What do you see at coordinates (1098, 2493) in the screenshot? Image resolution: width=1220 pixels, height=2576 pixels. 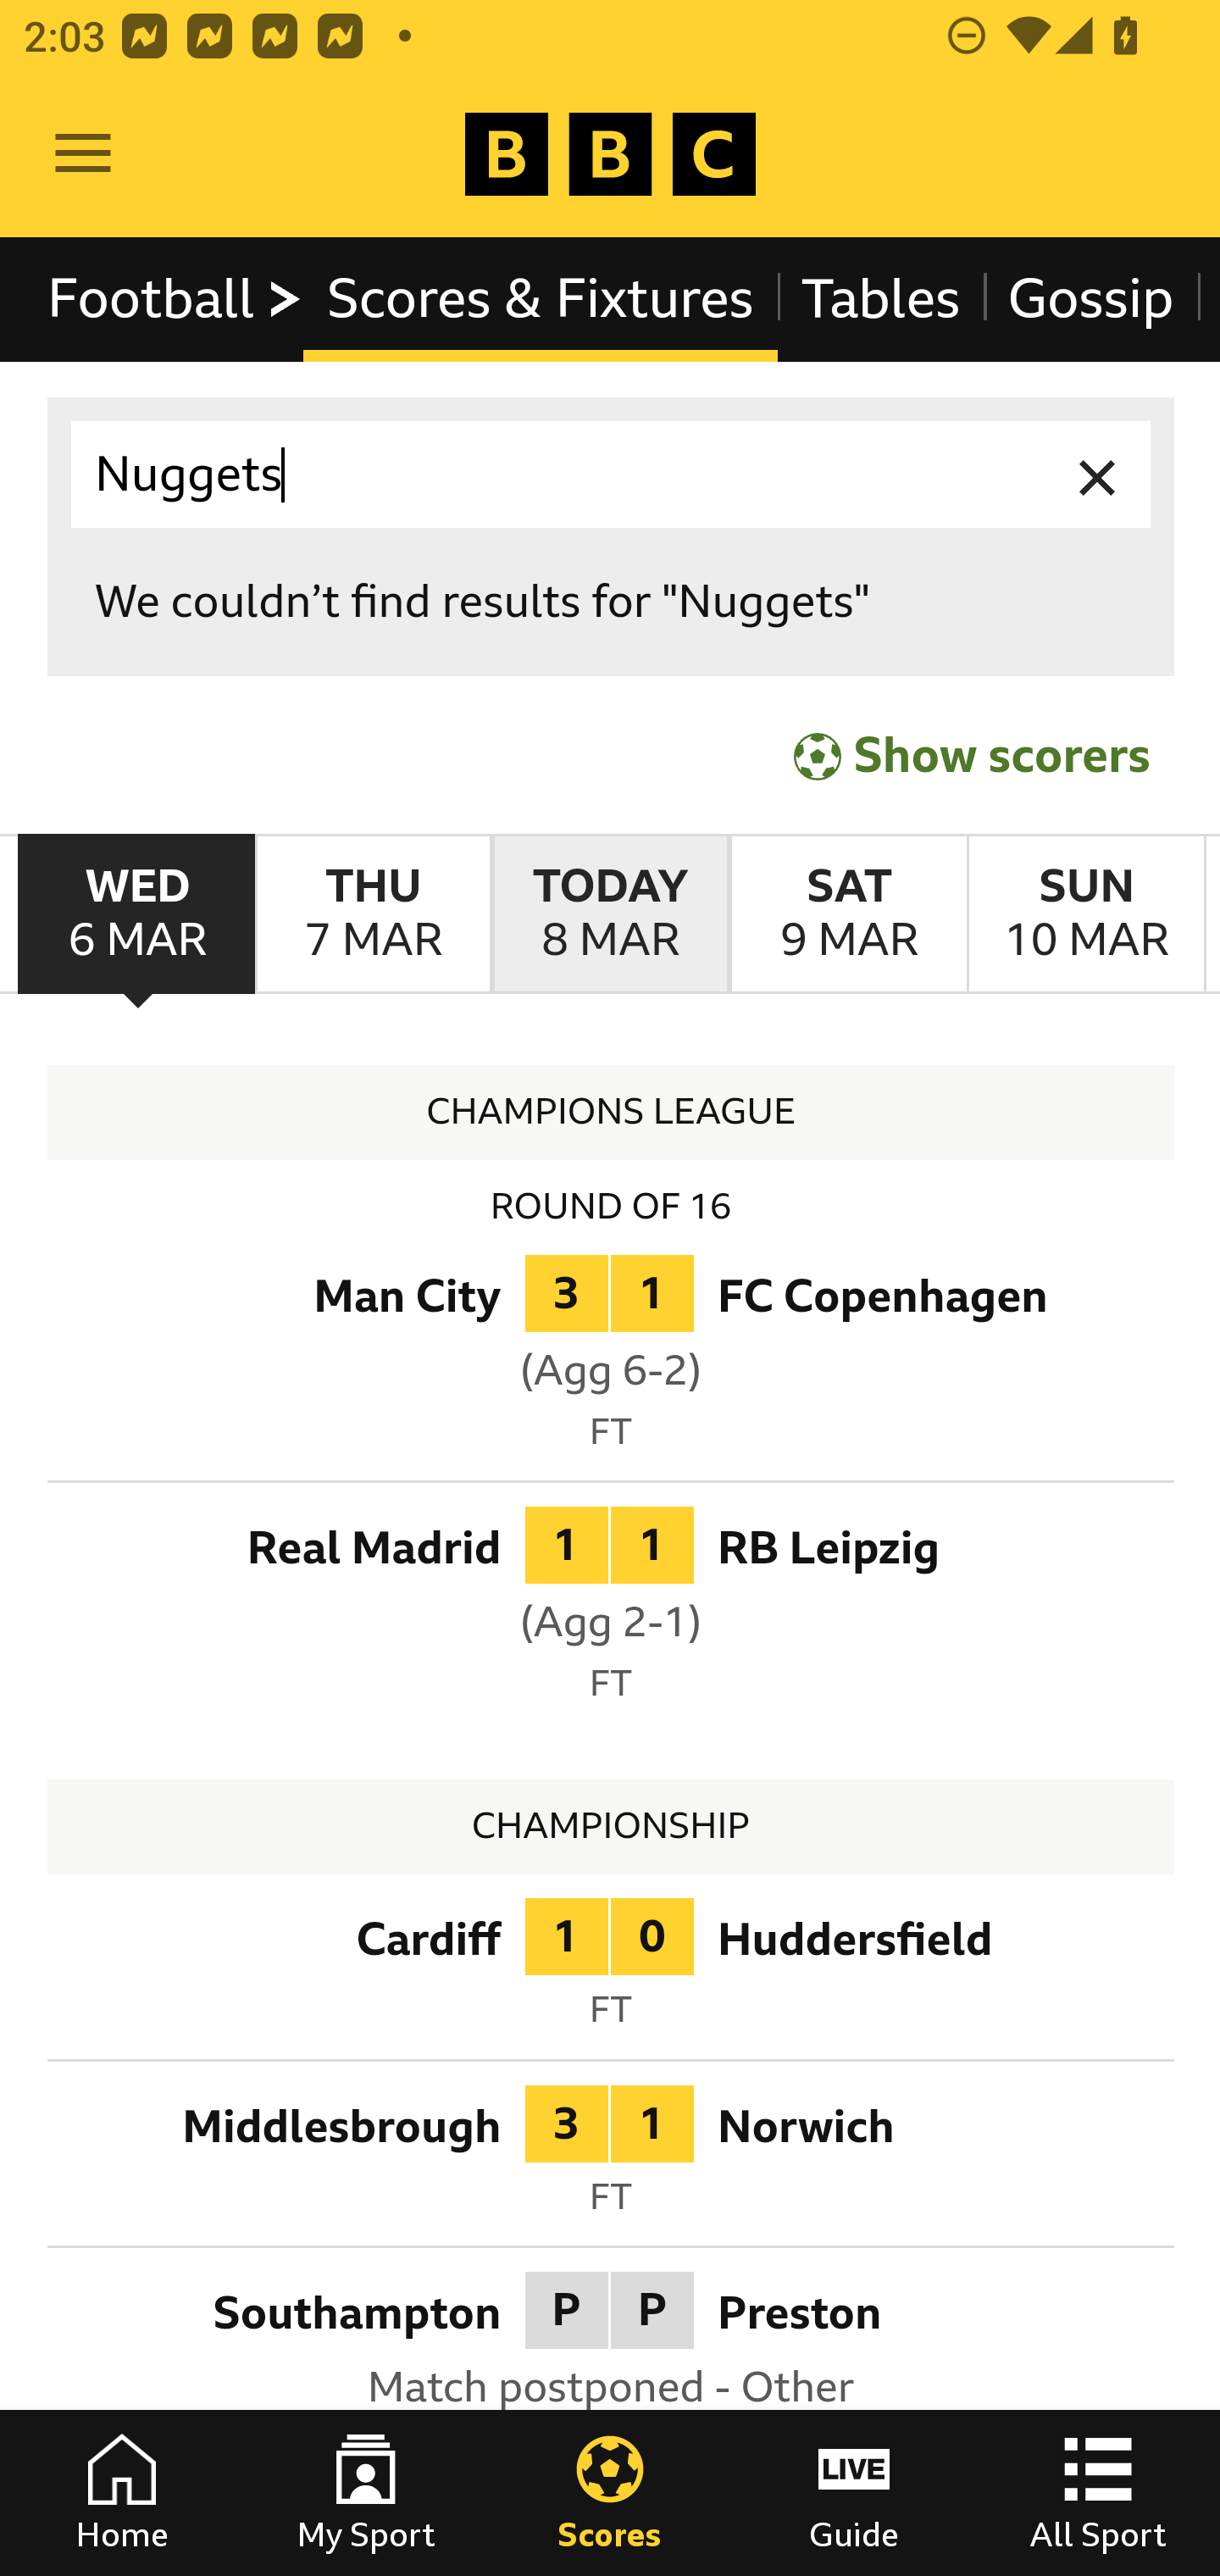 I see `All Sport` at bounding box center [1098, 2493].